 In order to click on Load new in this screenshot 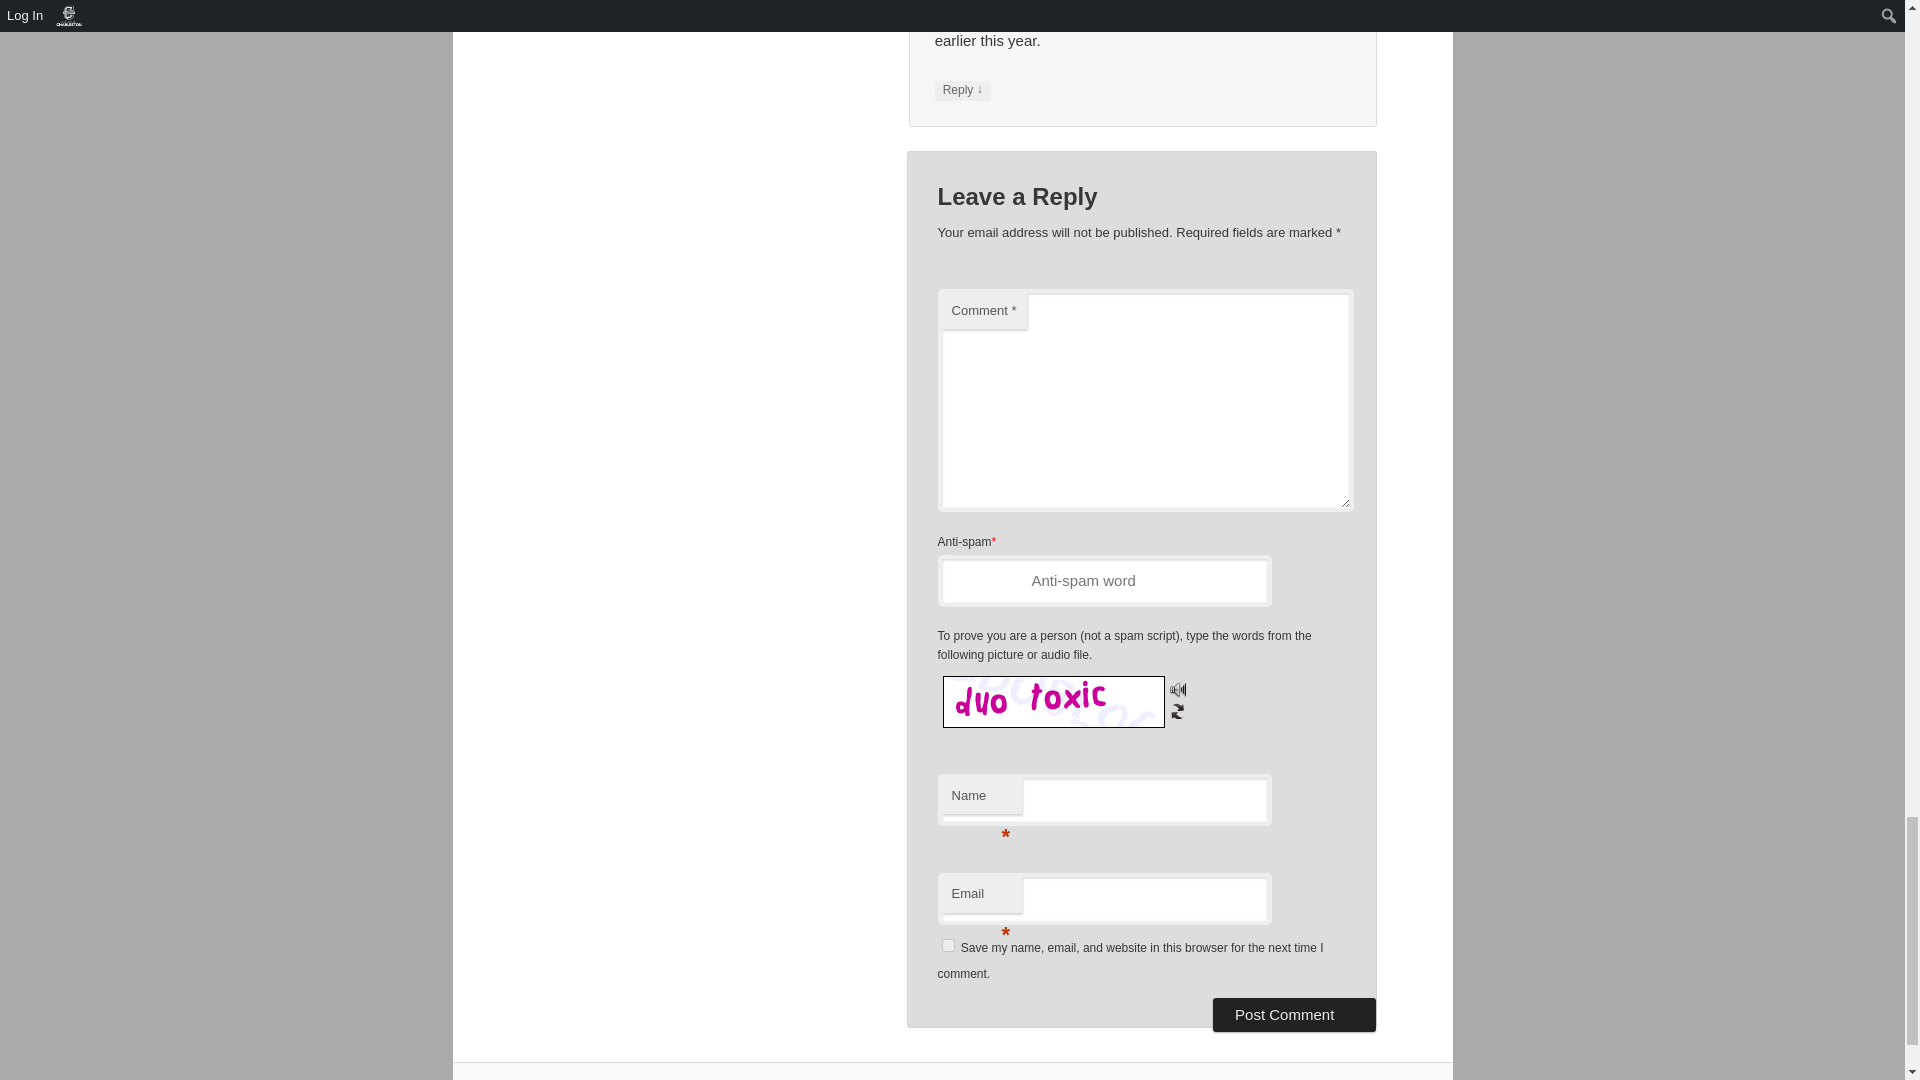, I will do `click(1178, 710)`.